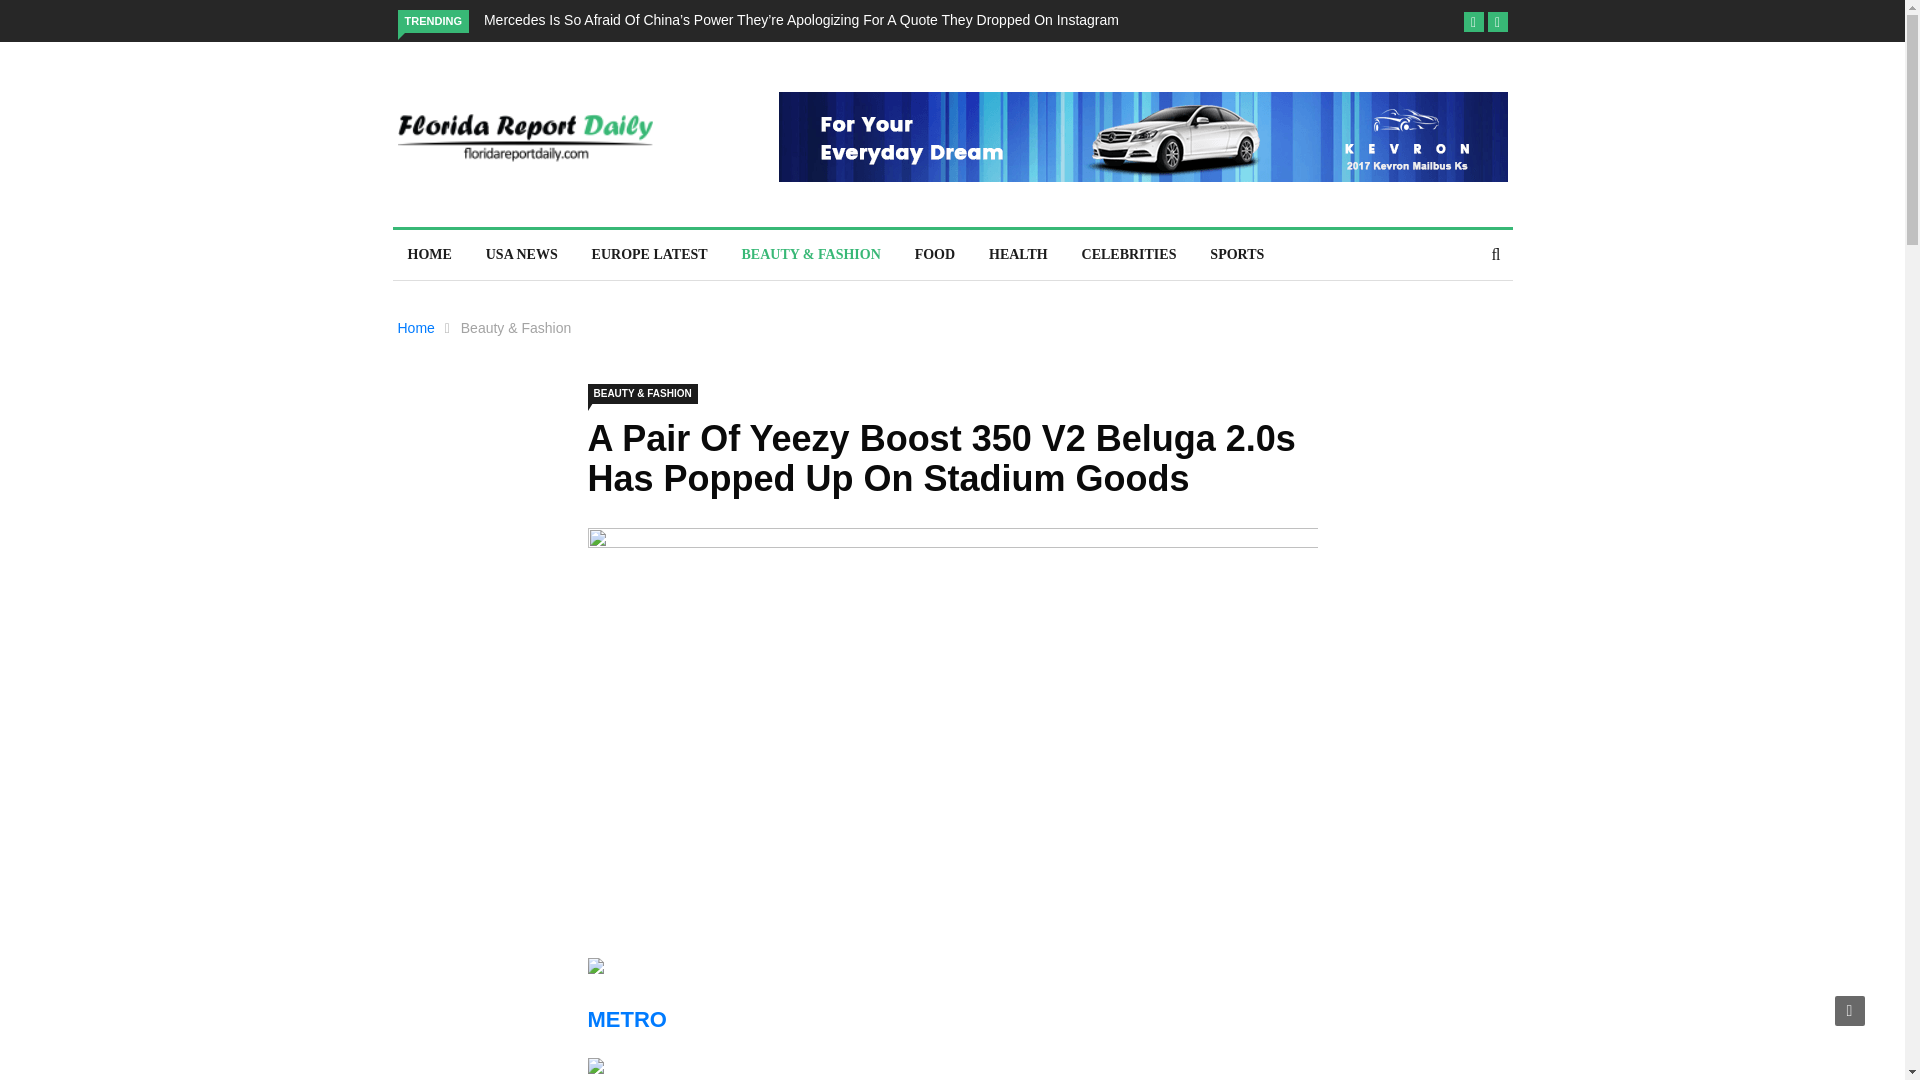  What do you see at coordinates (428, 254) in the screenshot?
I see `HOME` at bounding box center [428, 254].